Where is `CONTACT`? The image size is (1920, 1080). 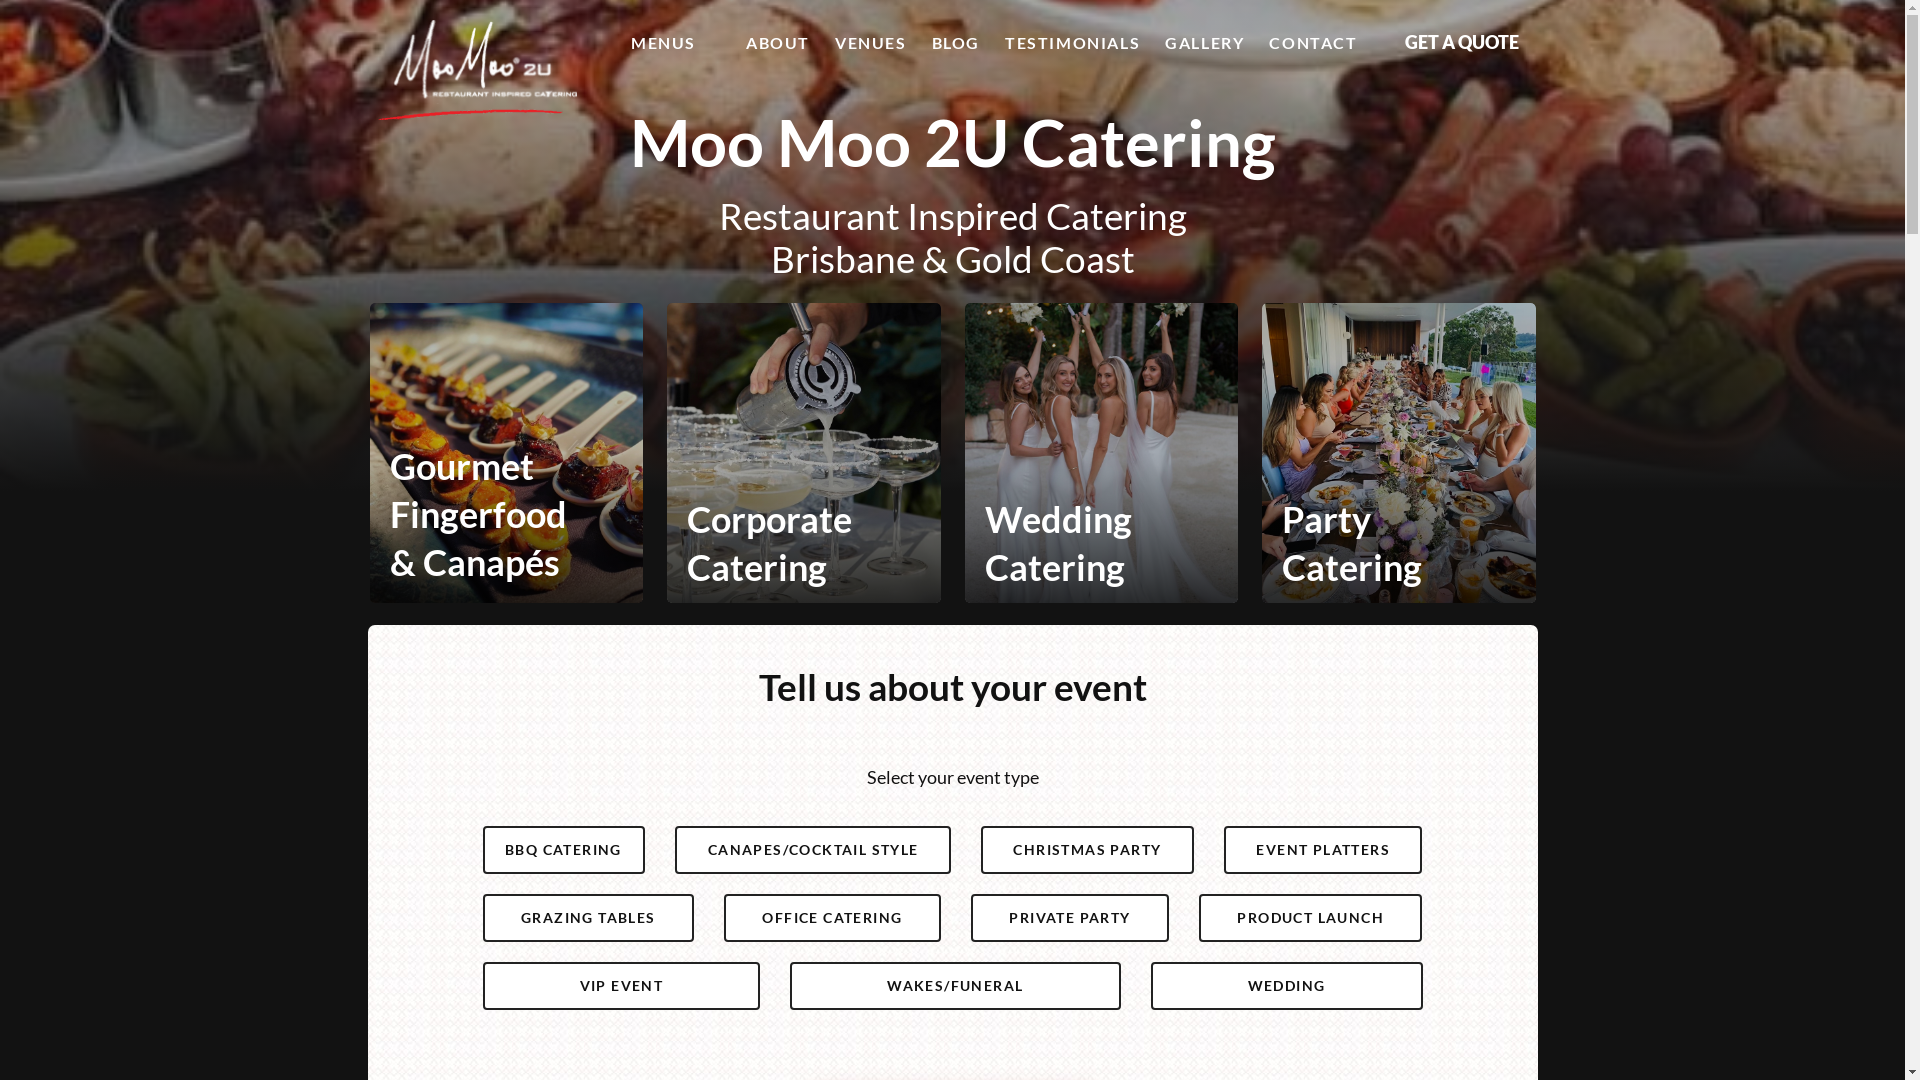
CONTACT is located at coordinates (1313, 43).